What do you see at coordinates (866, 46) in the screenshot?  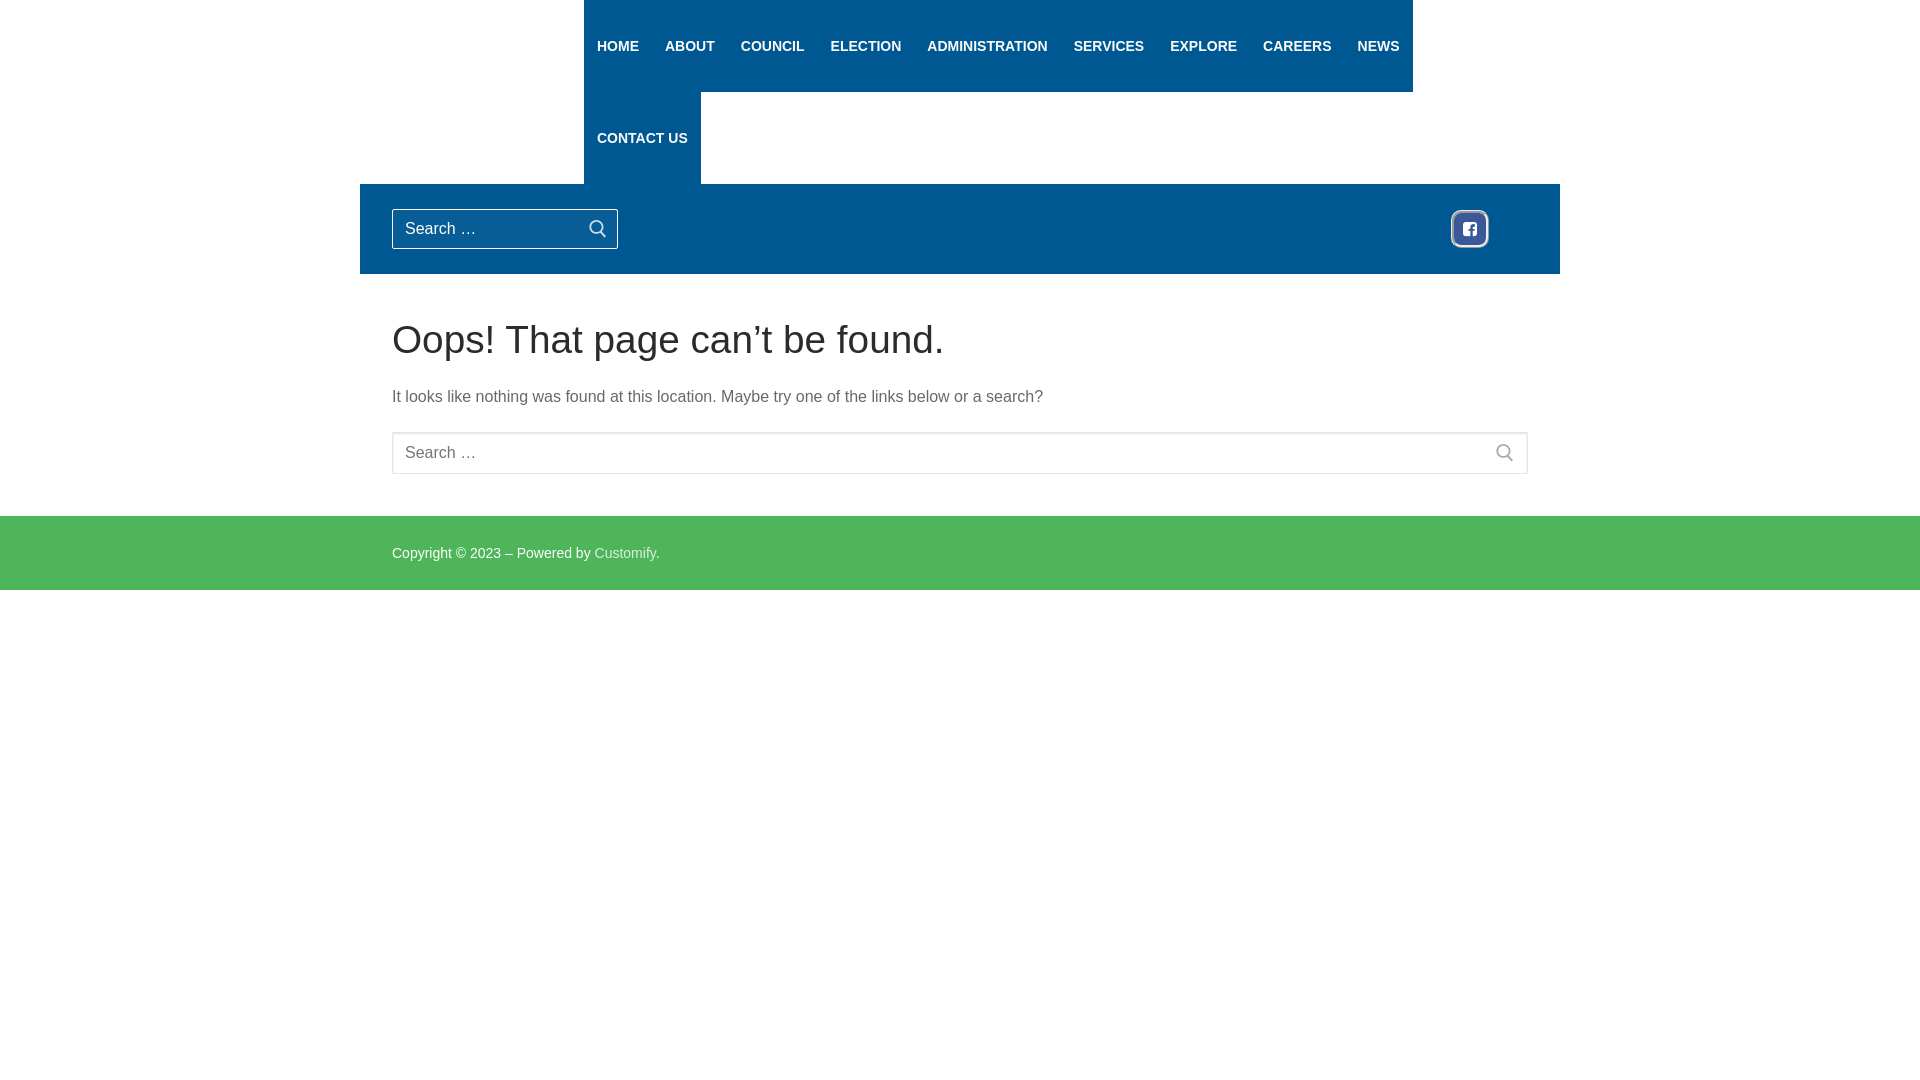 I see `ELECTION` at bounding box center [866, 46].